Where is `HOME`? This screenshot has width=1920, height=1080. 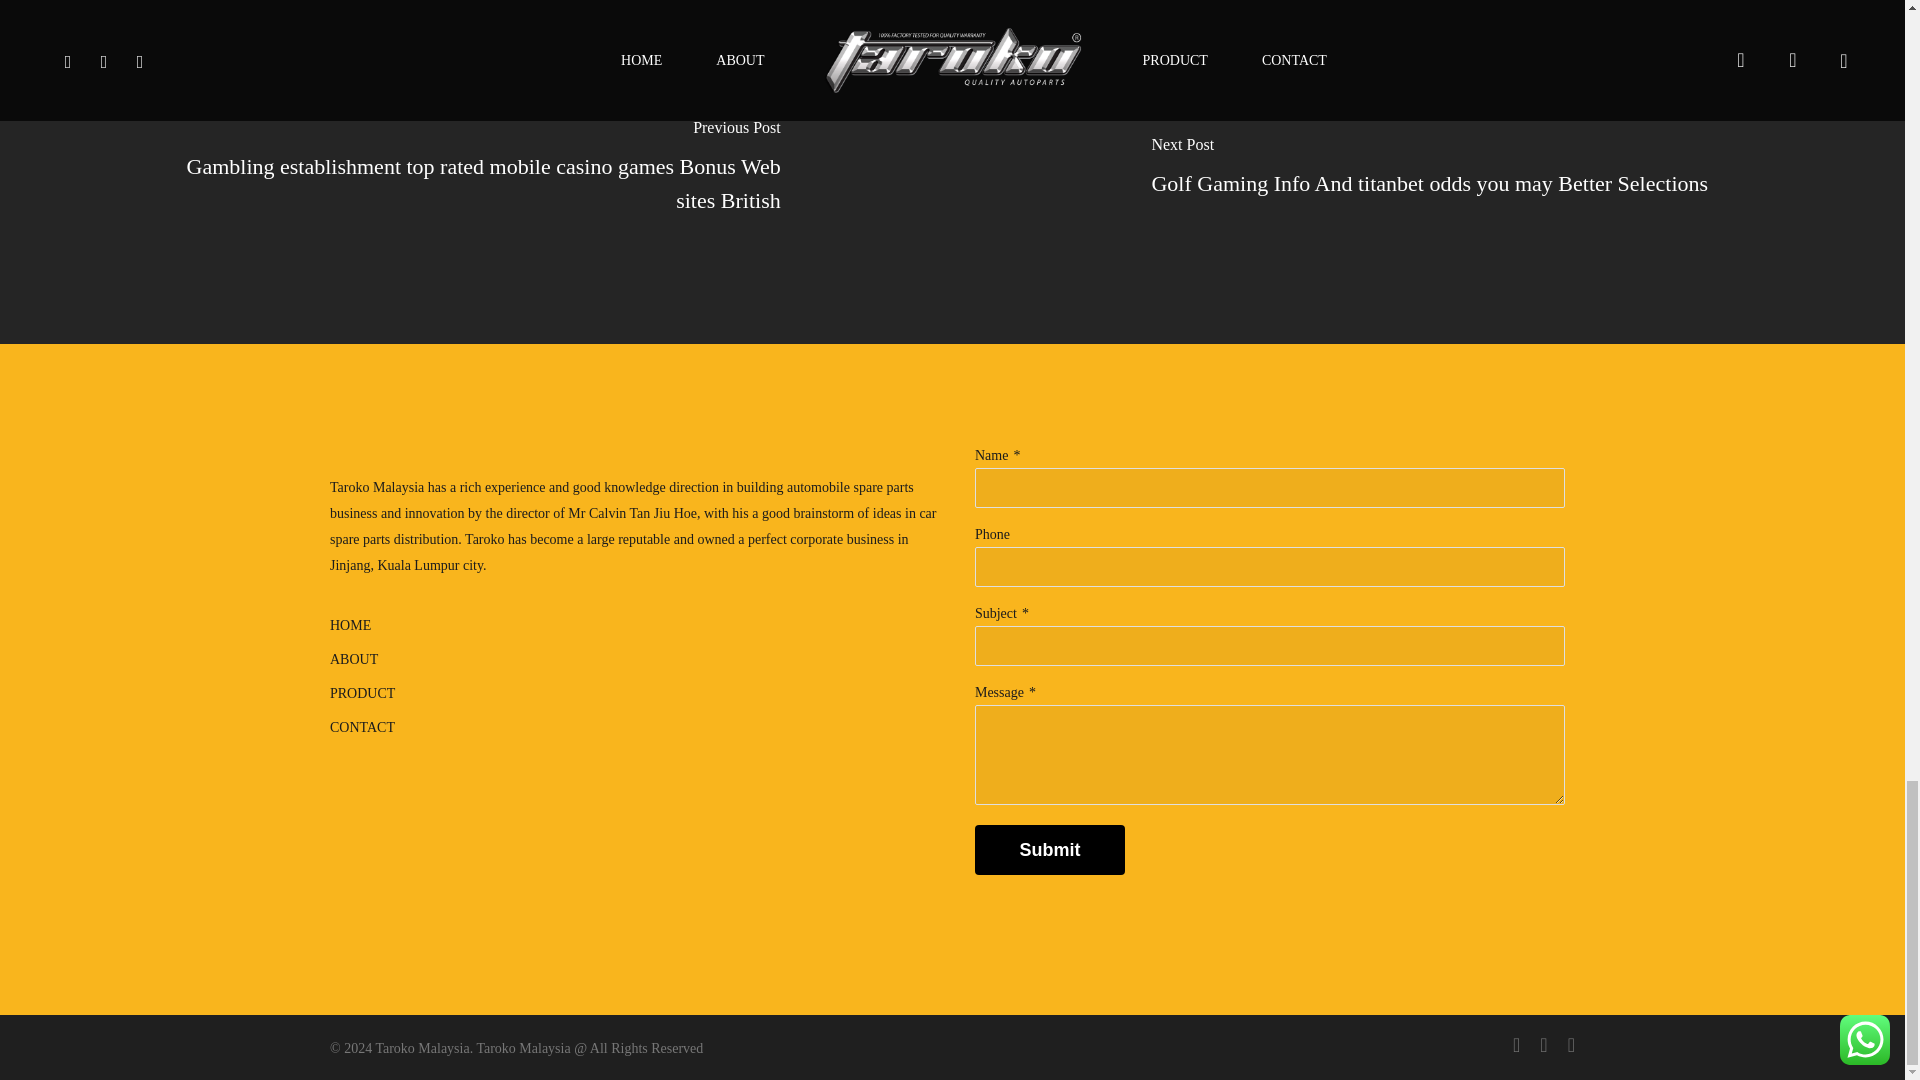 HOME is located at coordinates (635, 626).